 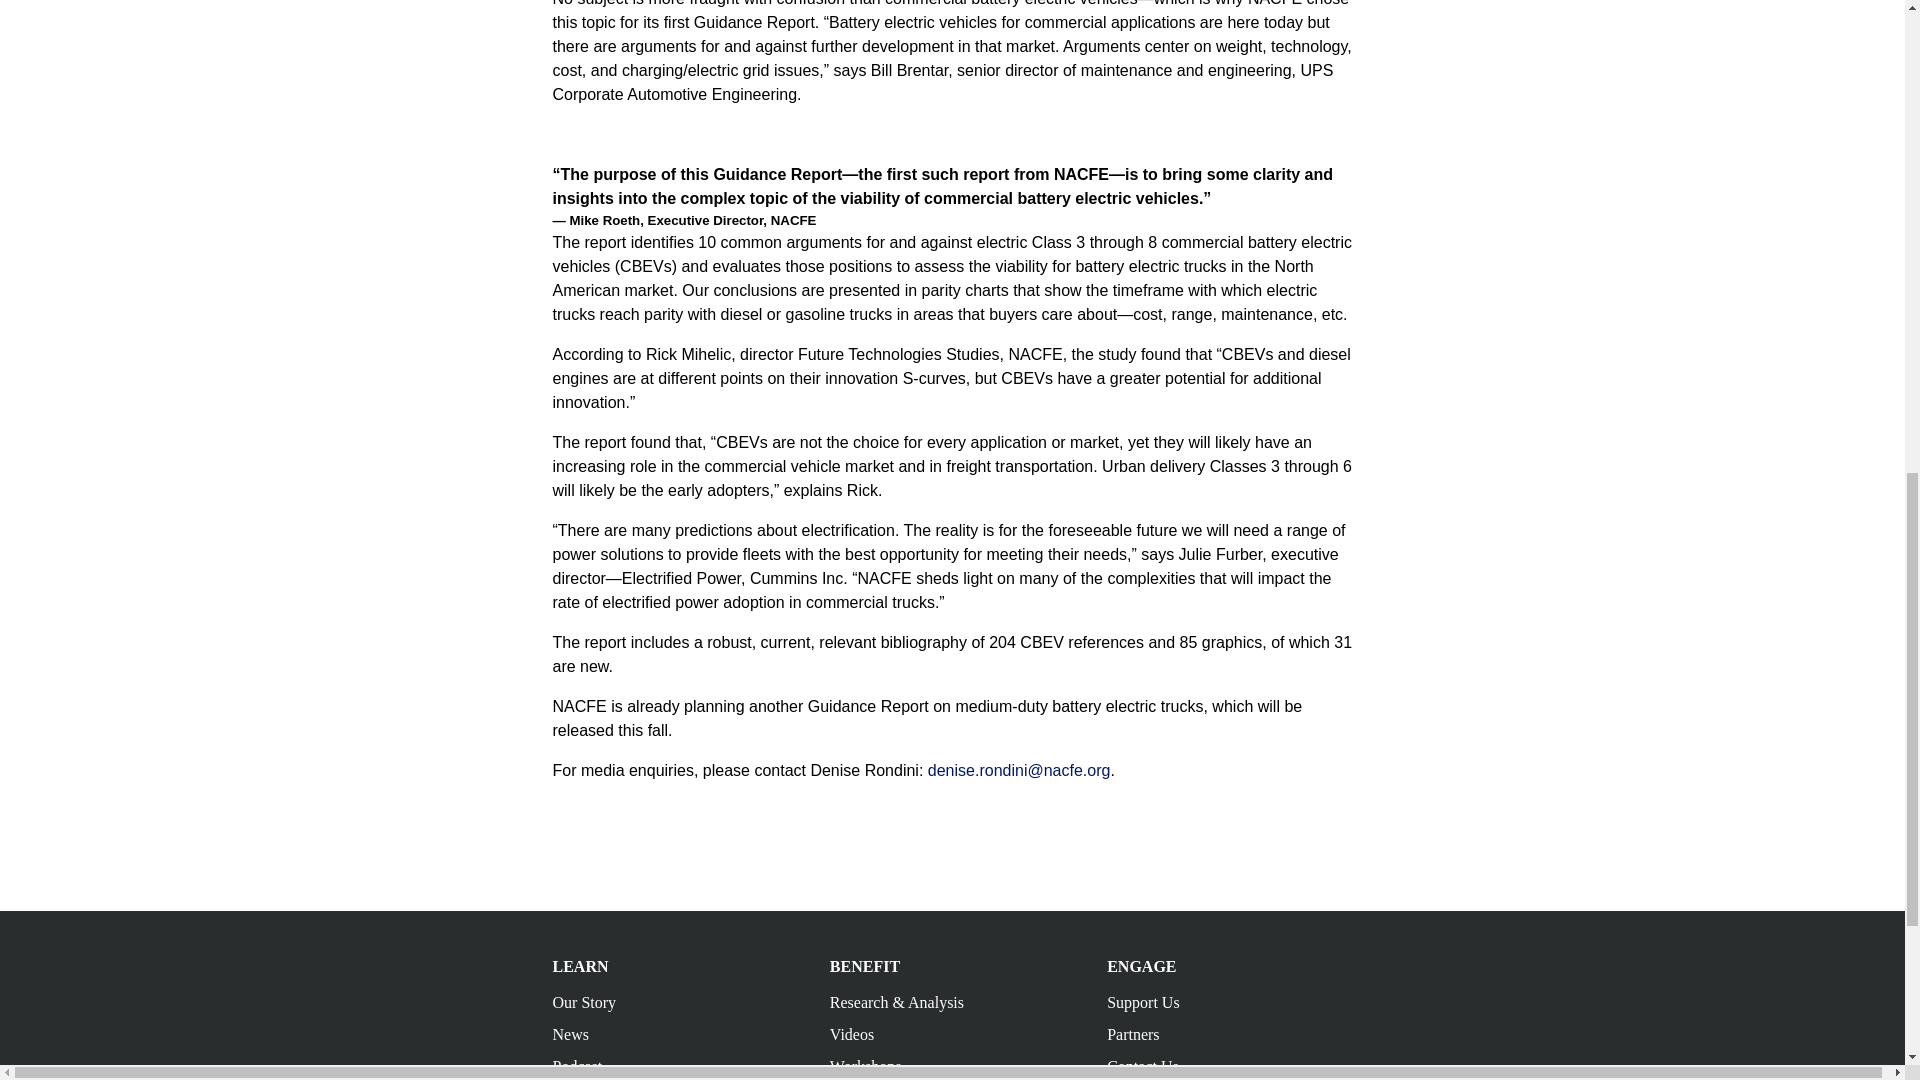 What do you see at coordinates (1142, 1002) in the screenshot?
I see `Support Us` at bounding box center [1142, 1002].